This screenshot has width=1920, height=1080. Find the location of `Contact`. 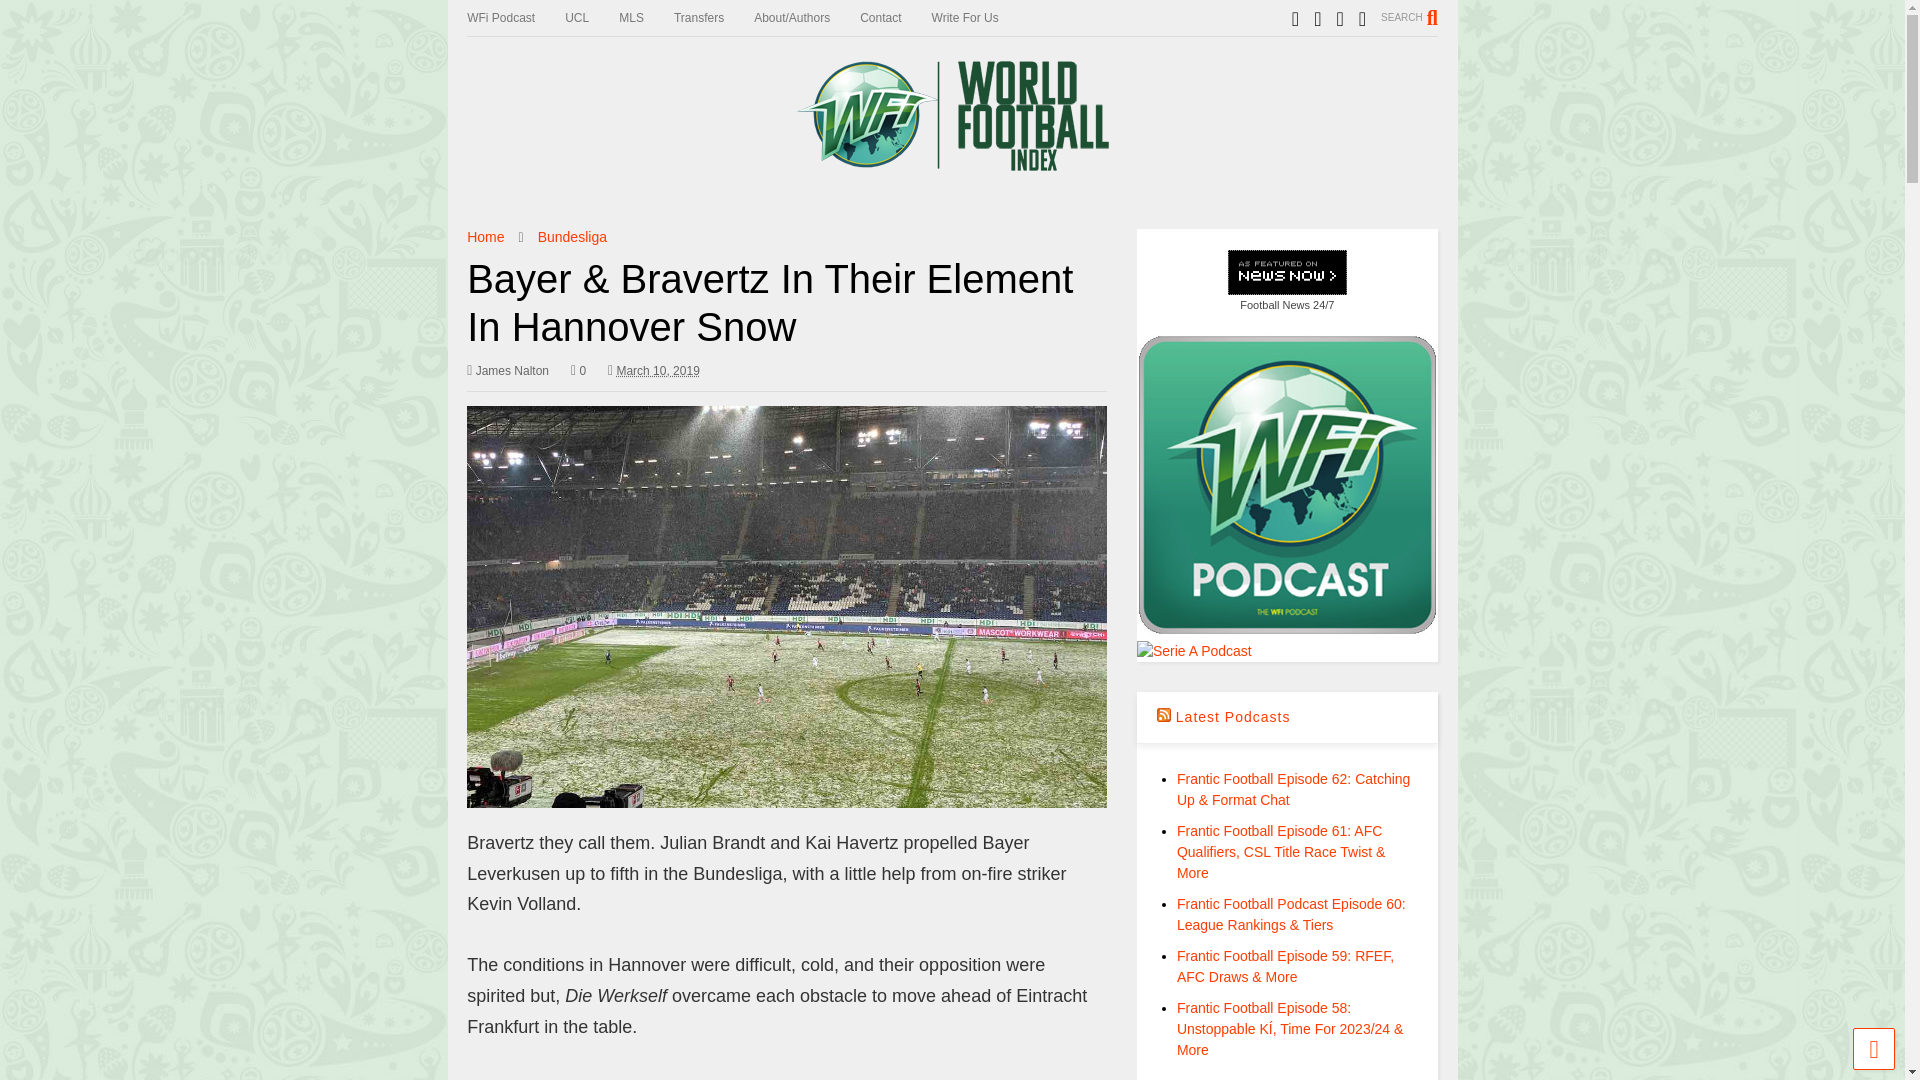

Contact is located at coordinates (896, 18).